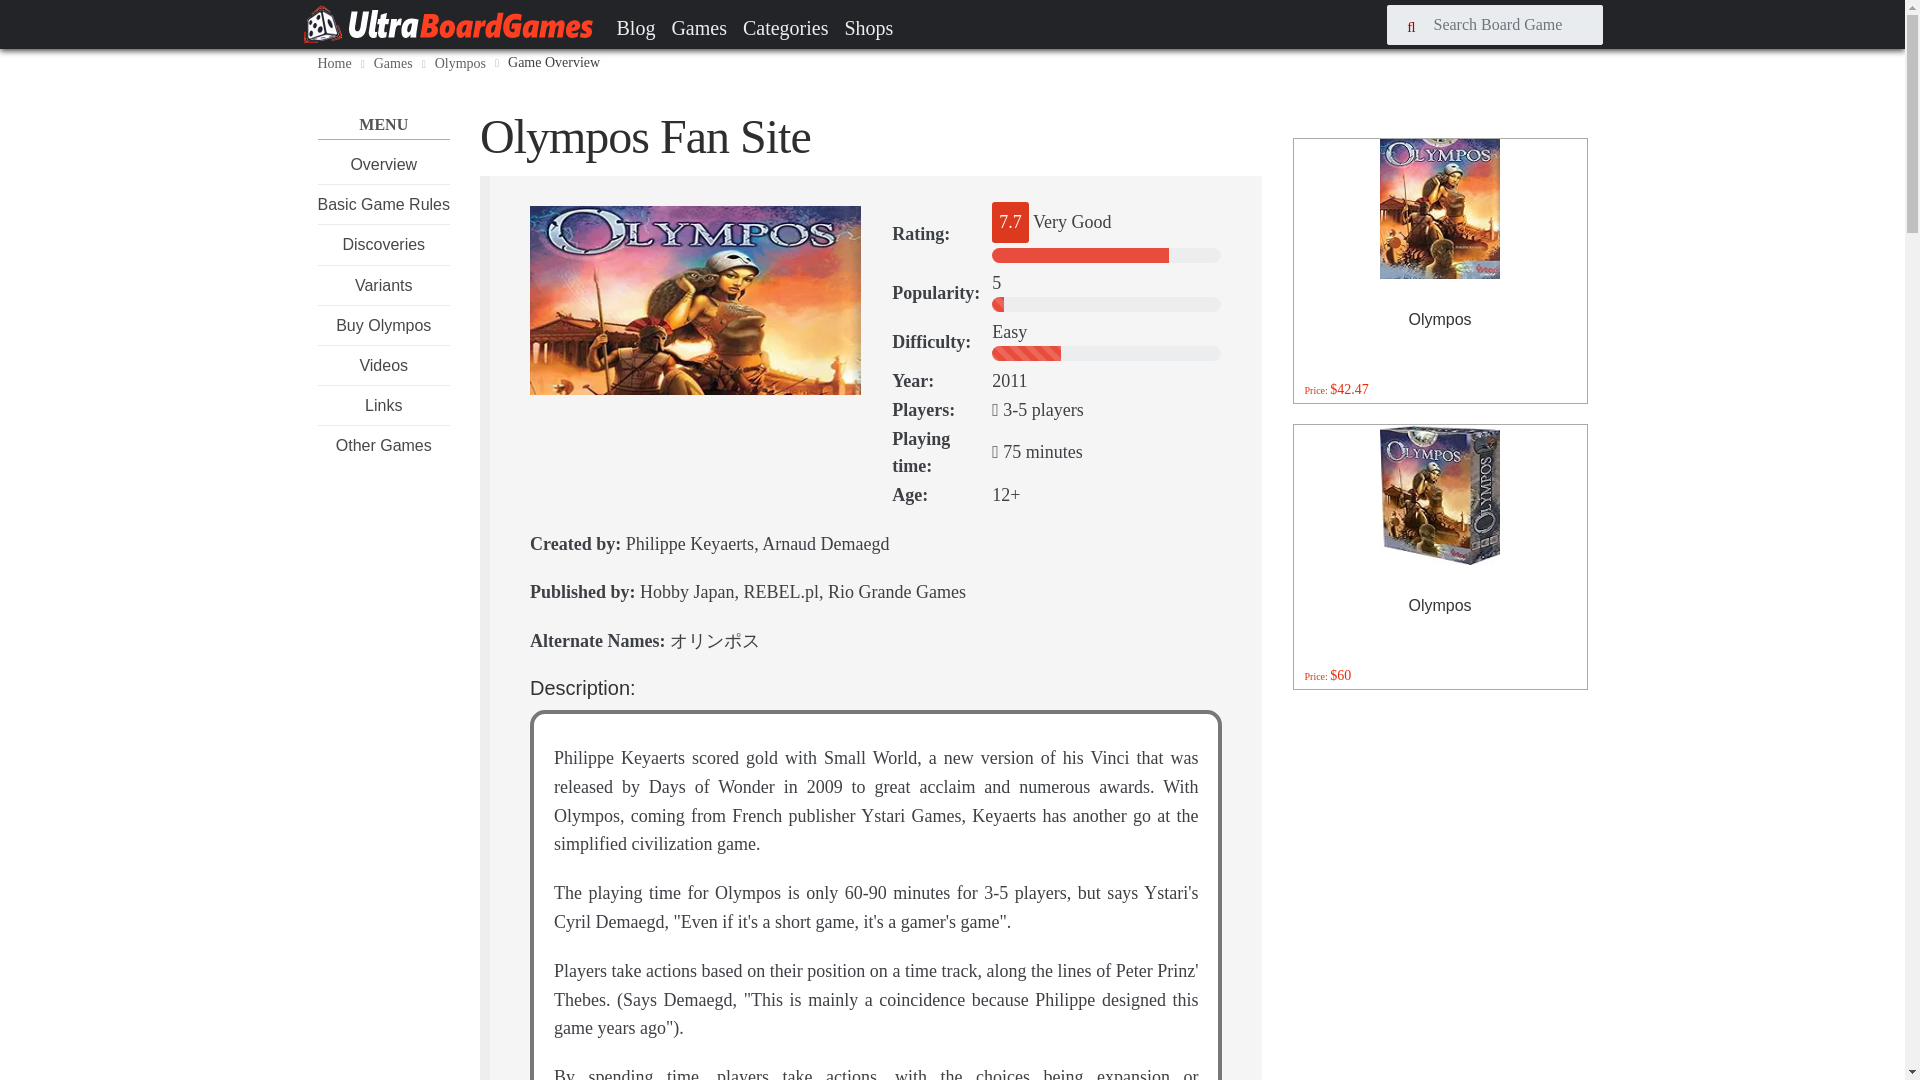  Describe the element at coordinates (460, 64) in the screenshot. I see `Olympos` at that location.